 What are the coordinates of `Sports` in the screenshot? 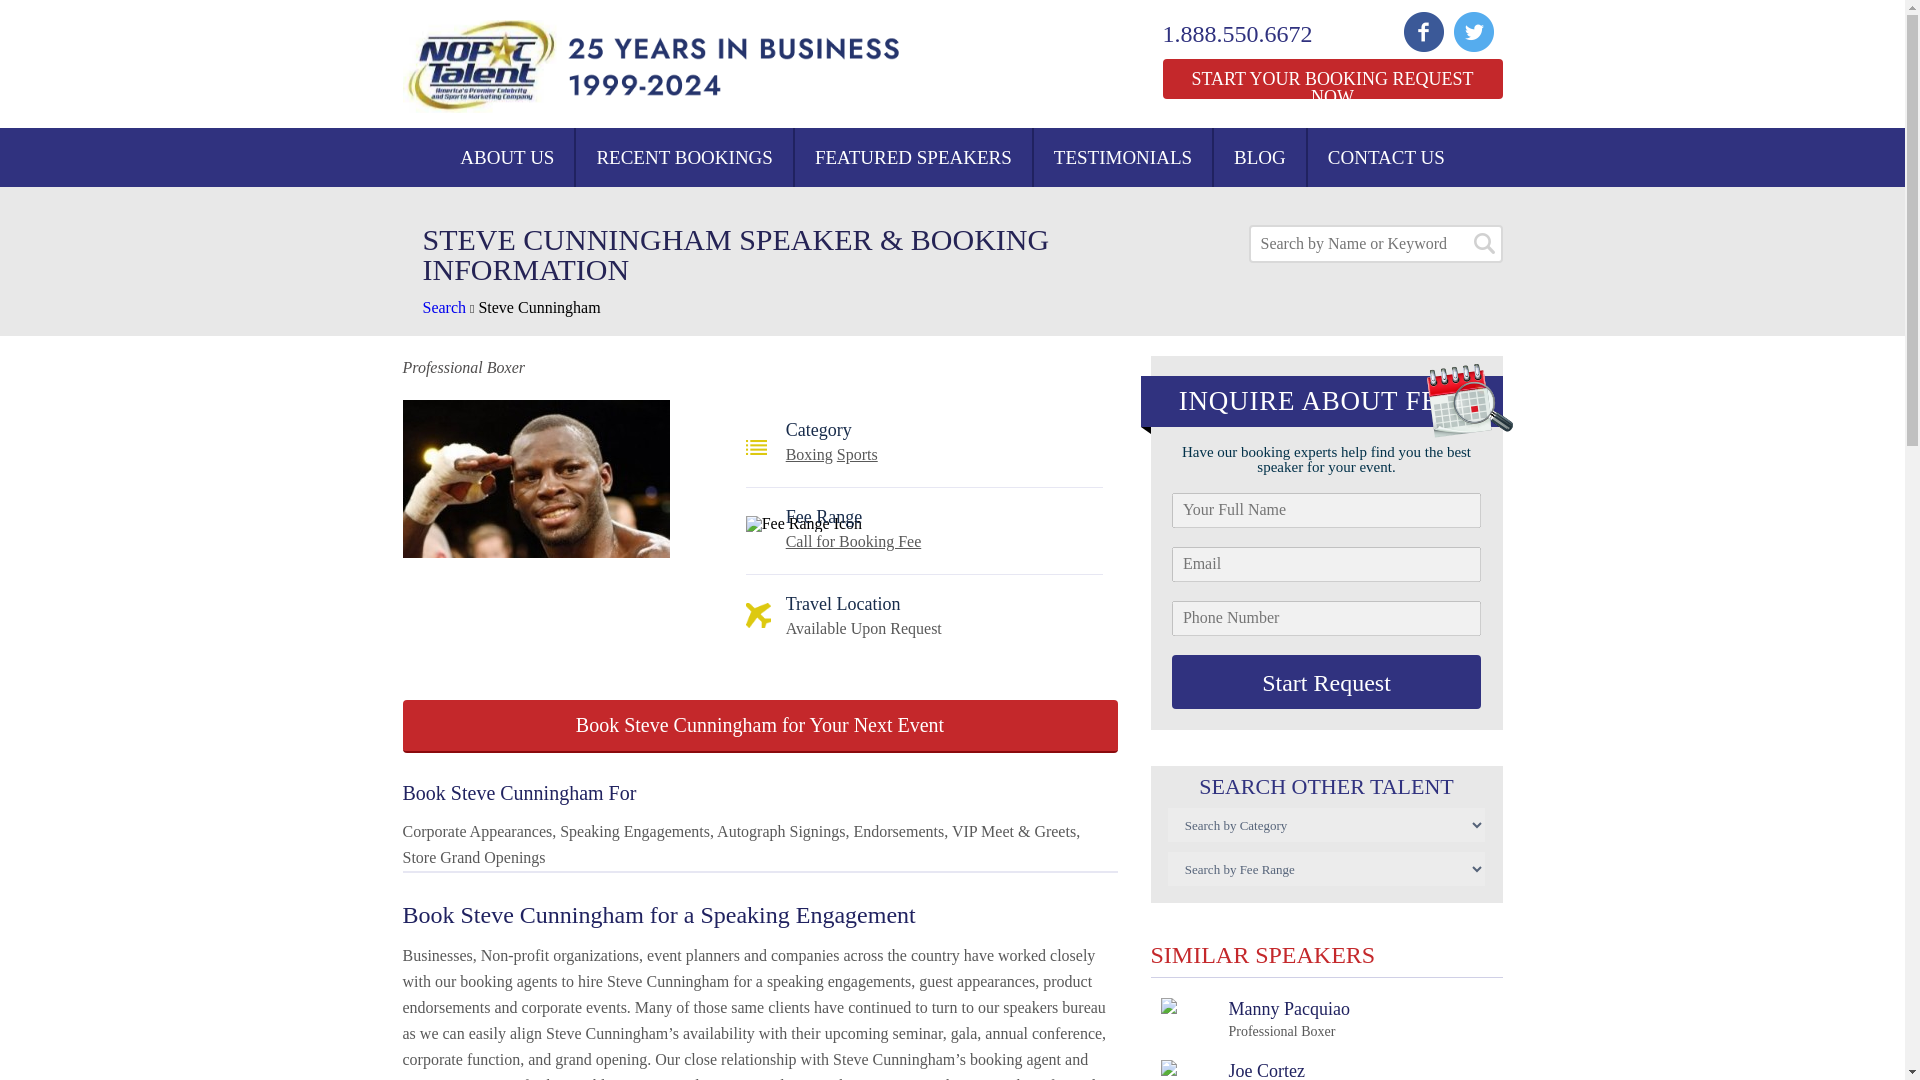 It's located at (857, 454).